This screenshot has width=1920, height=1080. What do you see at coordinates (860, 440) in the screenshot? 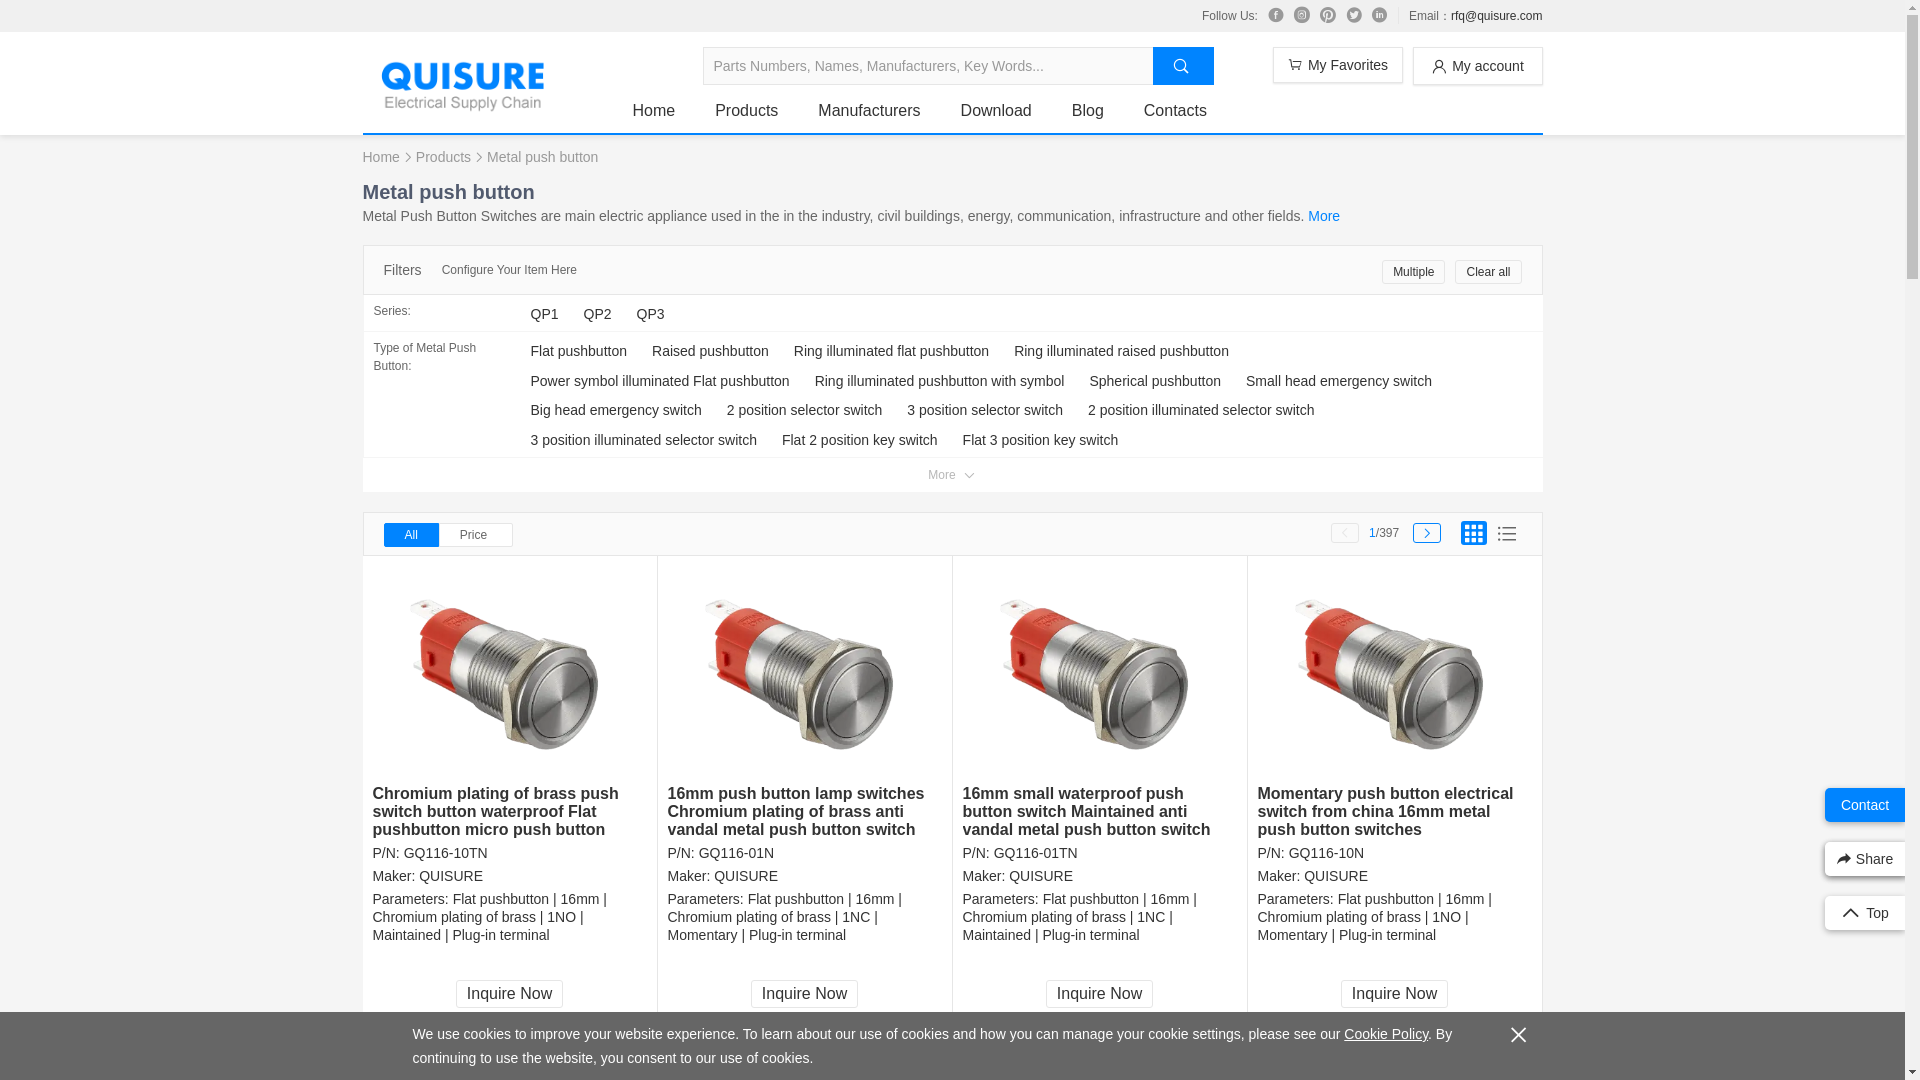
I see `Flat 2 position key switch` at bounding box center [860, 440].